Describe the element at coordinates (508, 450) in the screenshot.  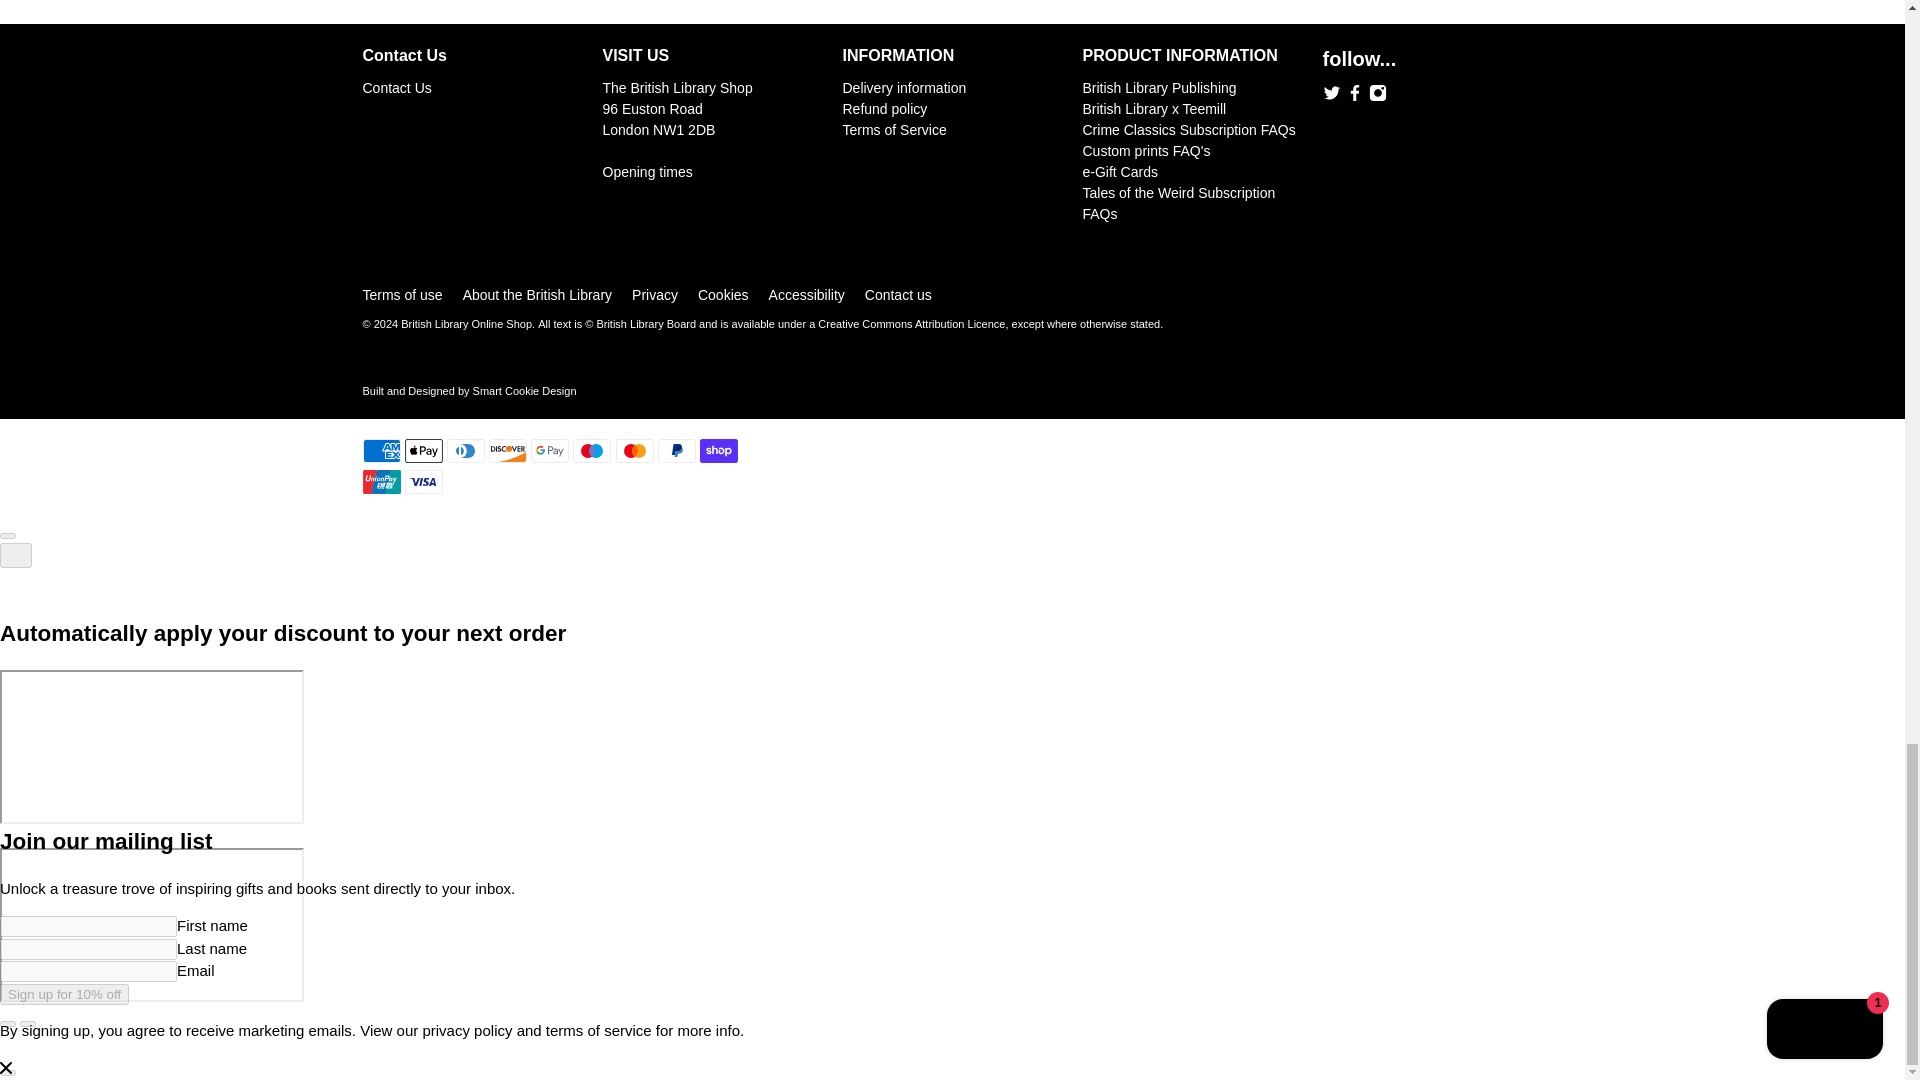
I see `Discover` at that location.